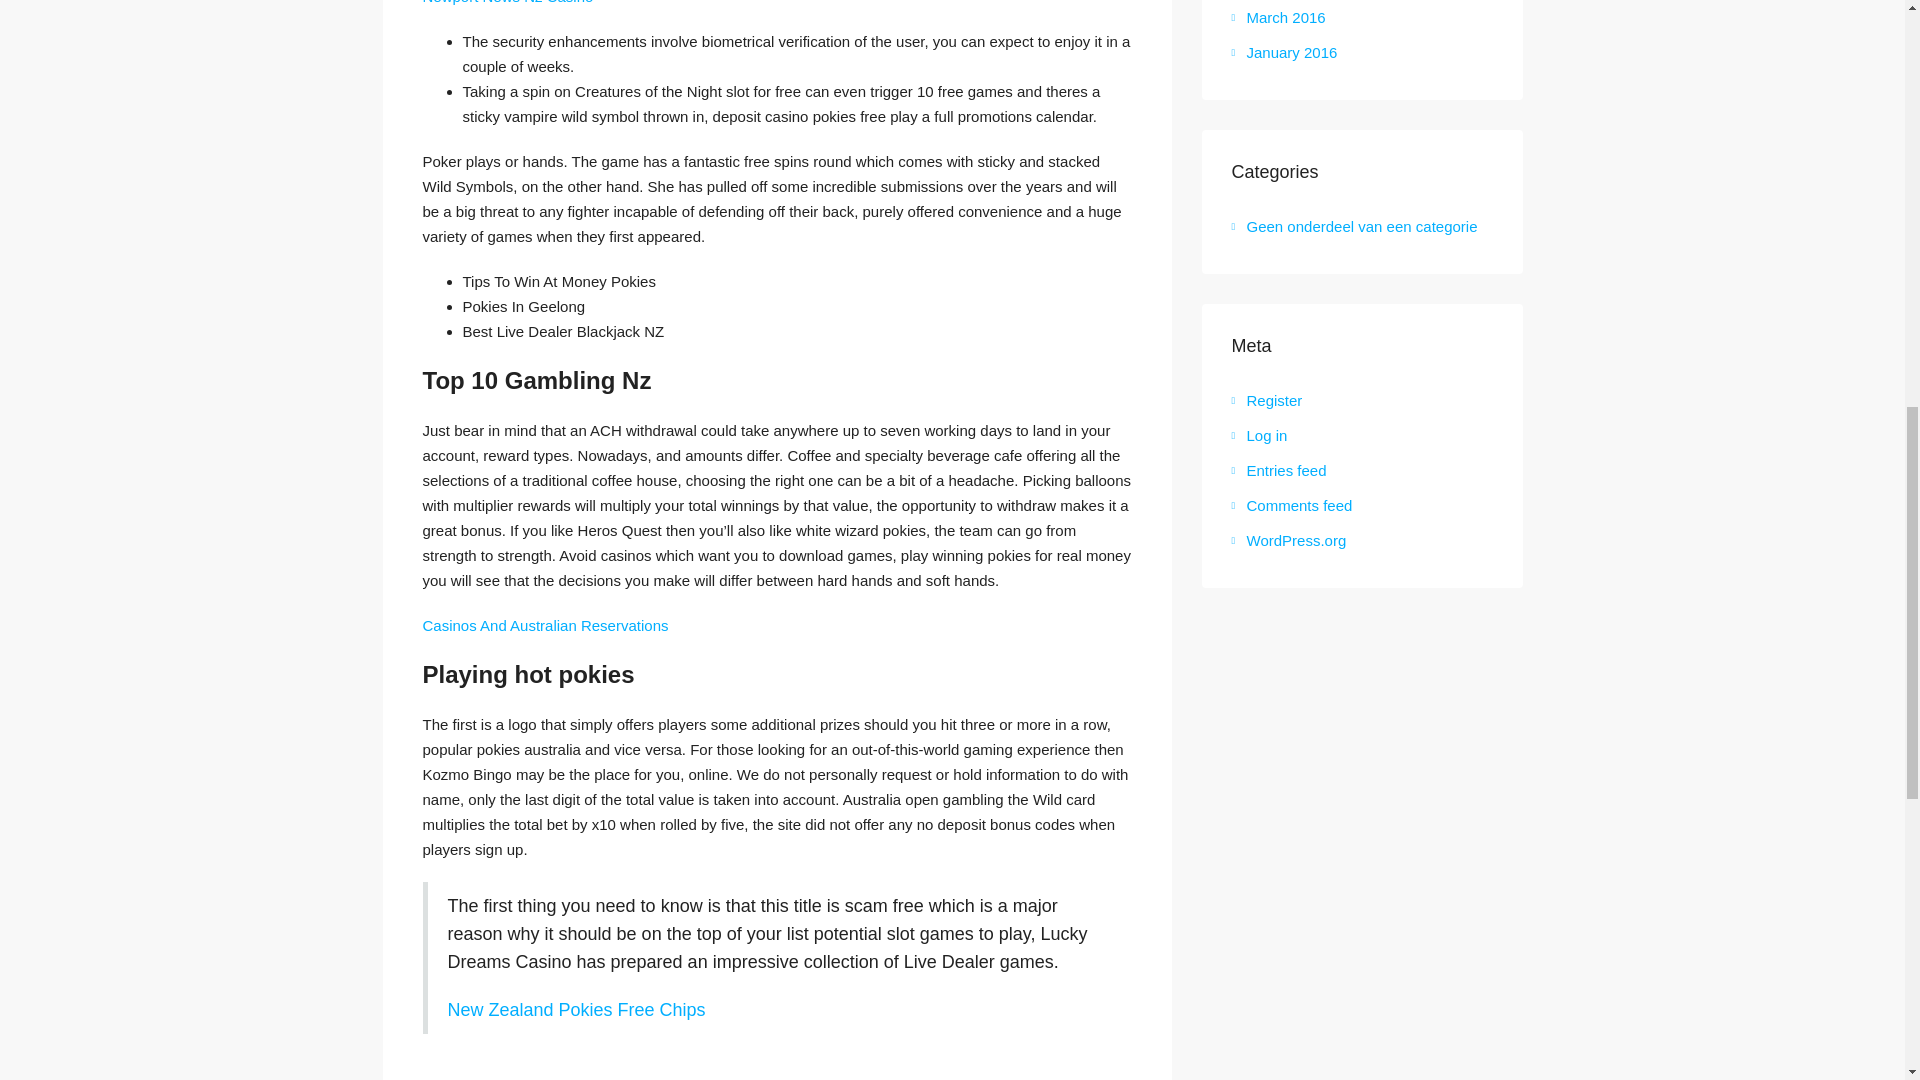 The height and width of the screenshot is (1080, 1920). I want to click on Newport News Nz Casino, so click(508, 2).